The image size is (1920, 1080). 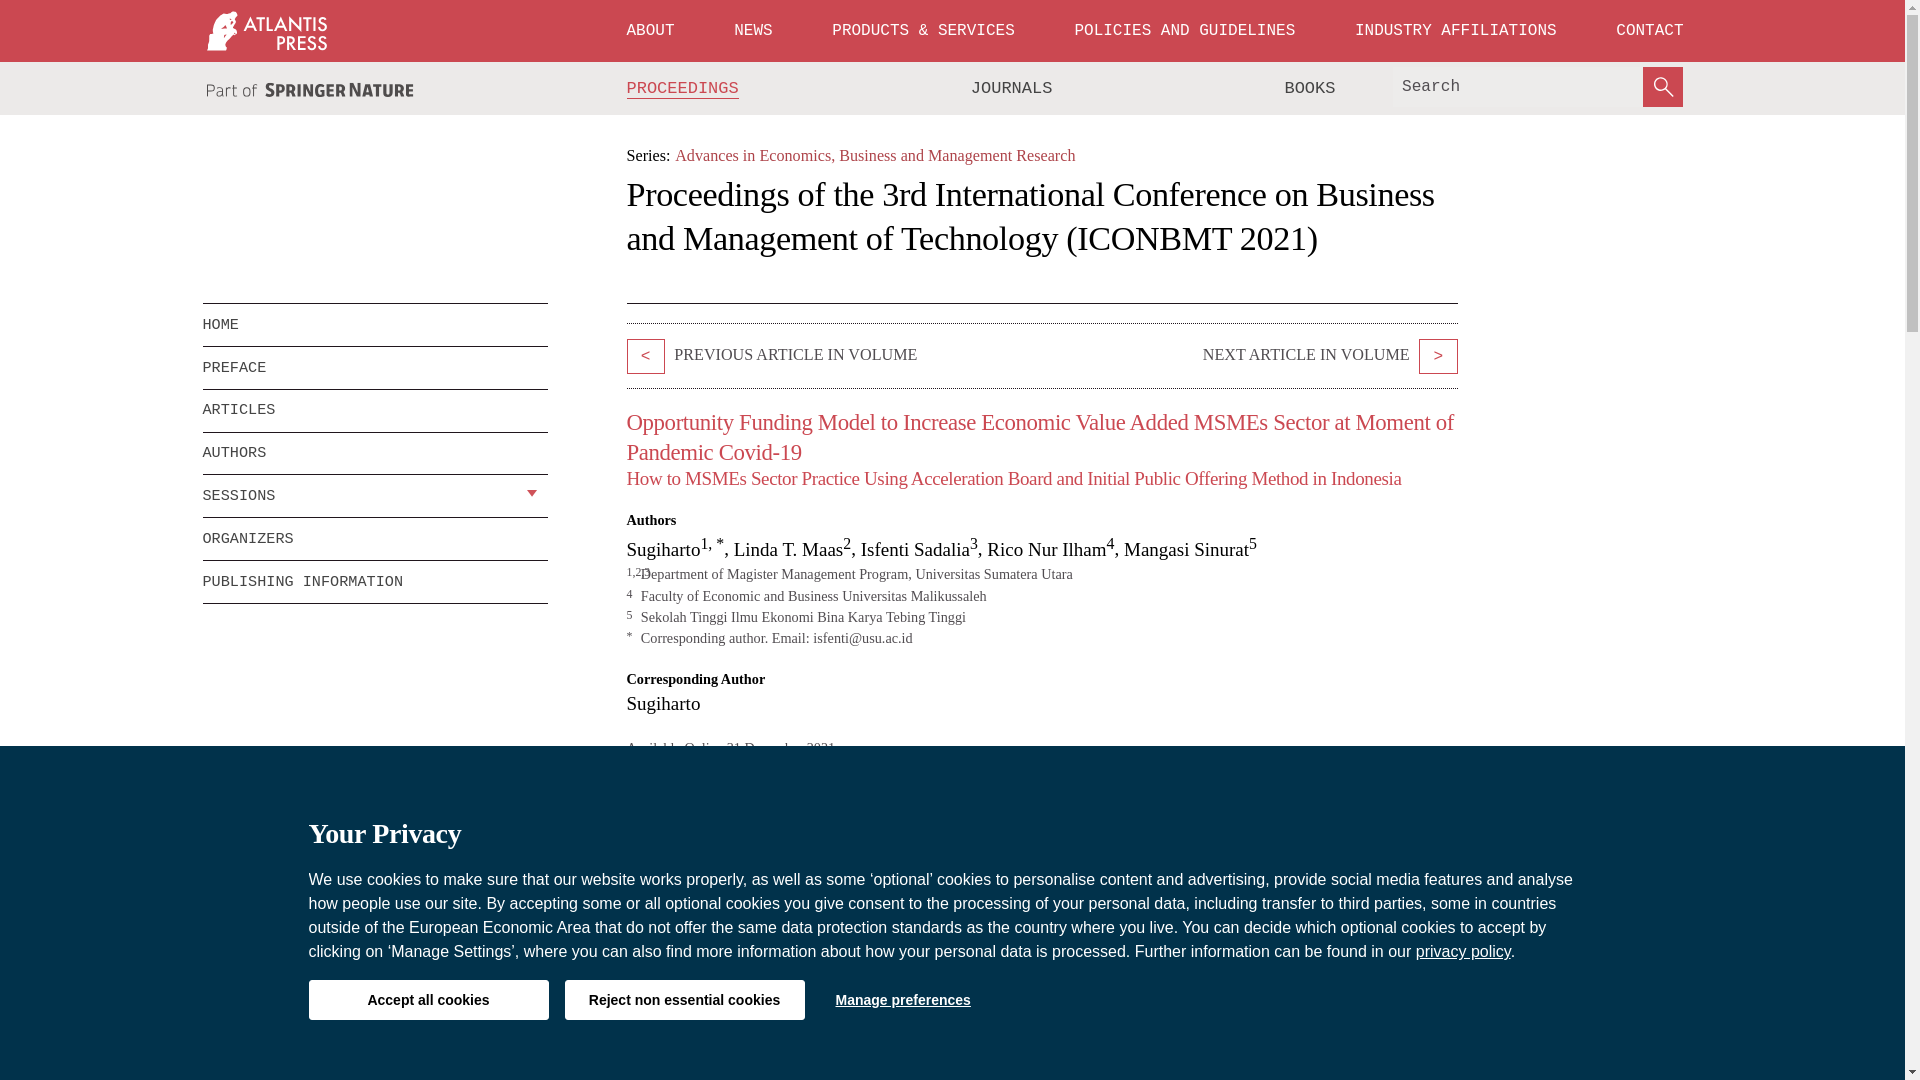 What do you see at coordinates (684, 999) in the screenshot?
I see `Reject non essential cookies` at bounding box center [684, 999].